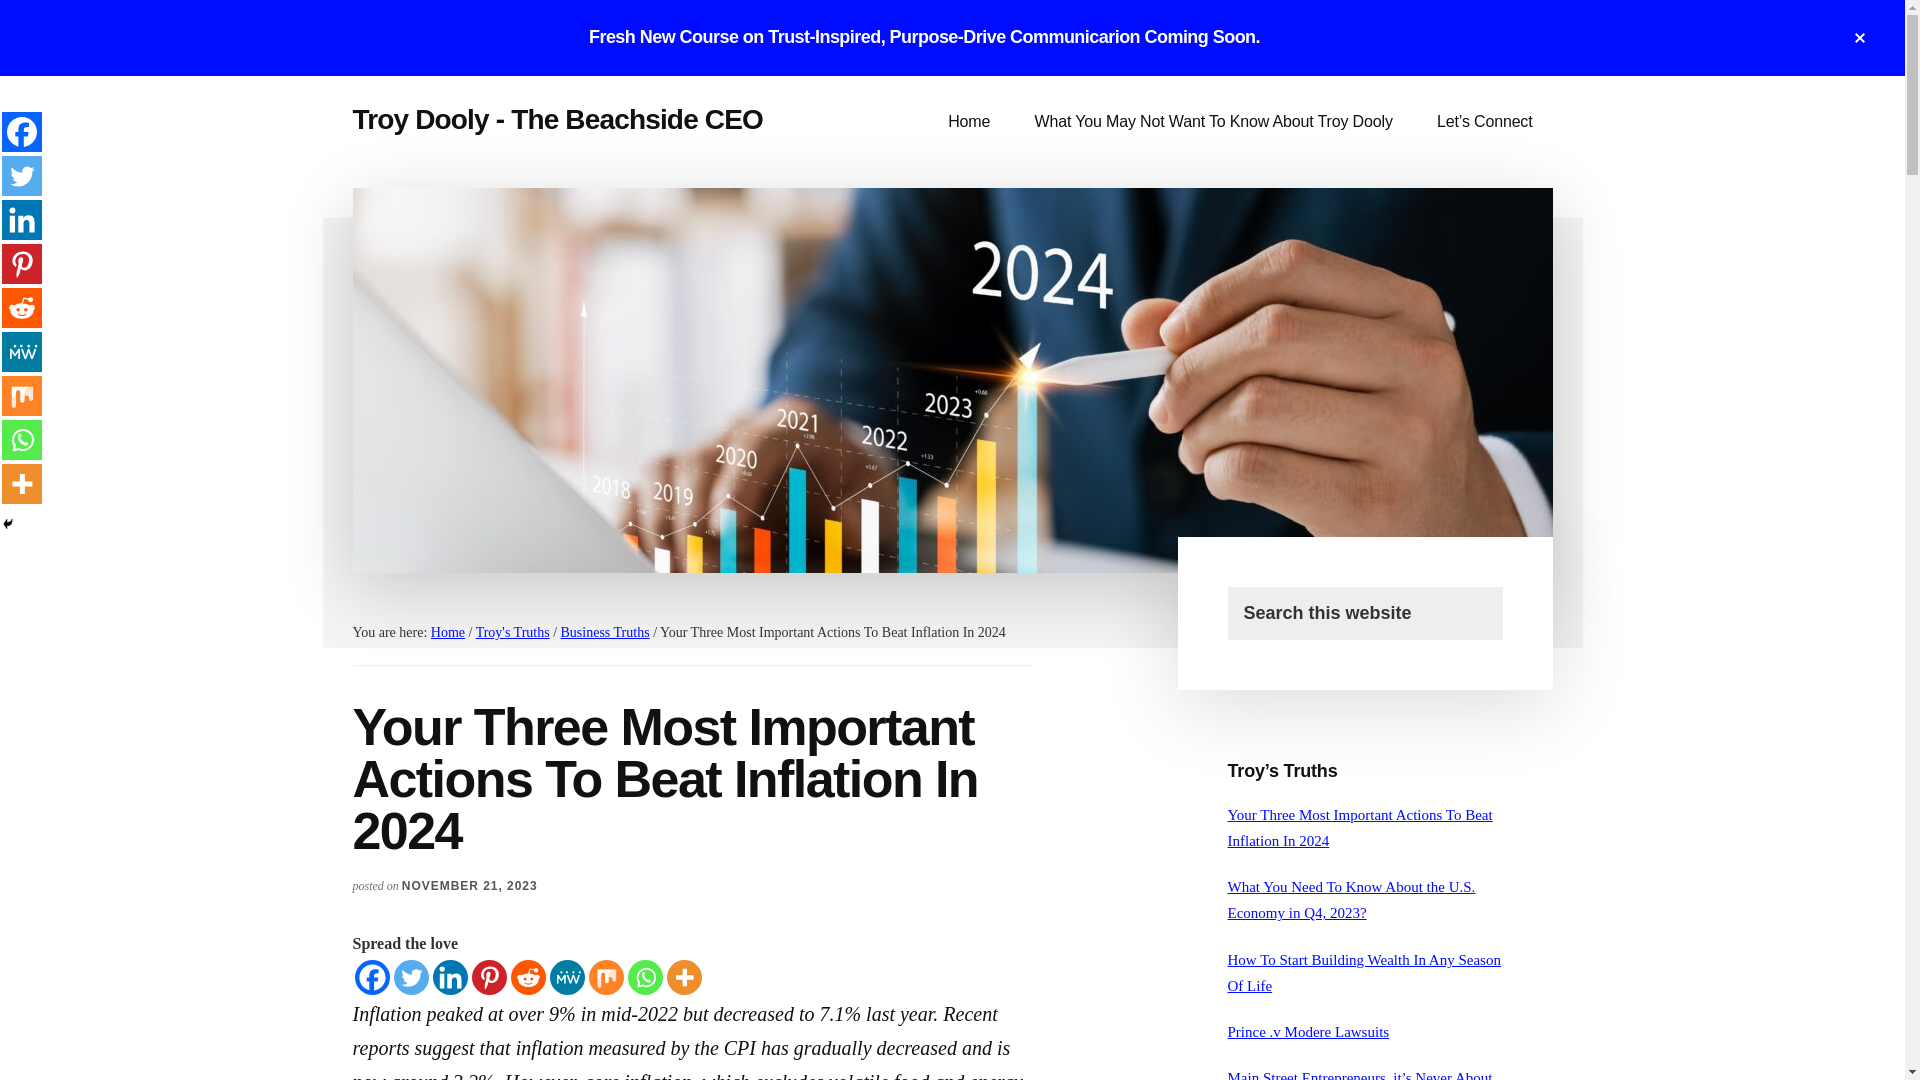 This screenshot has height=1080, width=1920. I want to click on What You May Not Want To Know About Troy Dooly, so click(1214, 122).